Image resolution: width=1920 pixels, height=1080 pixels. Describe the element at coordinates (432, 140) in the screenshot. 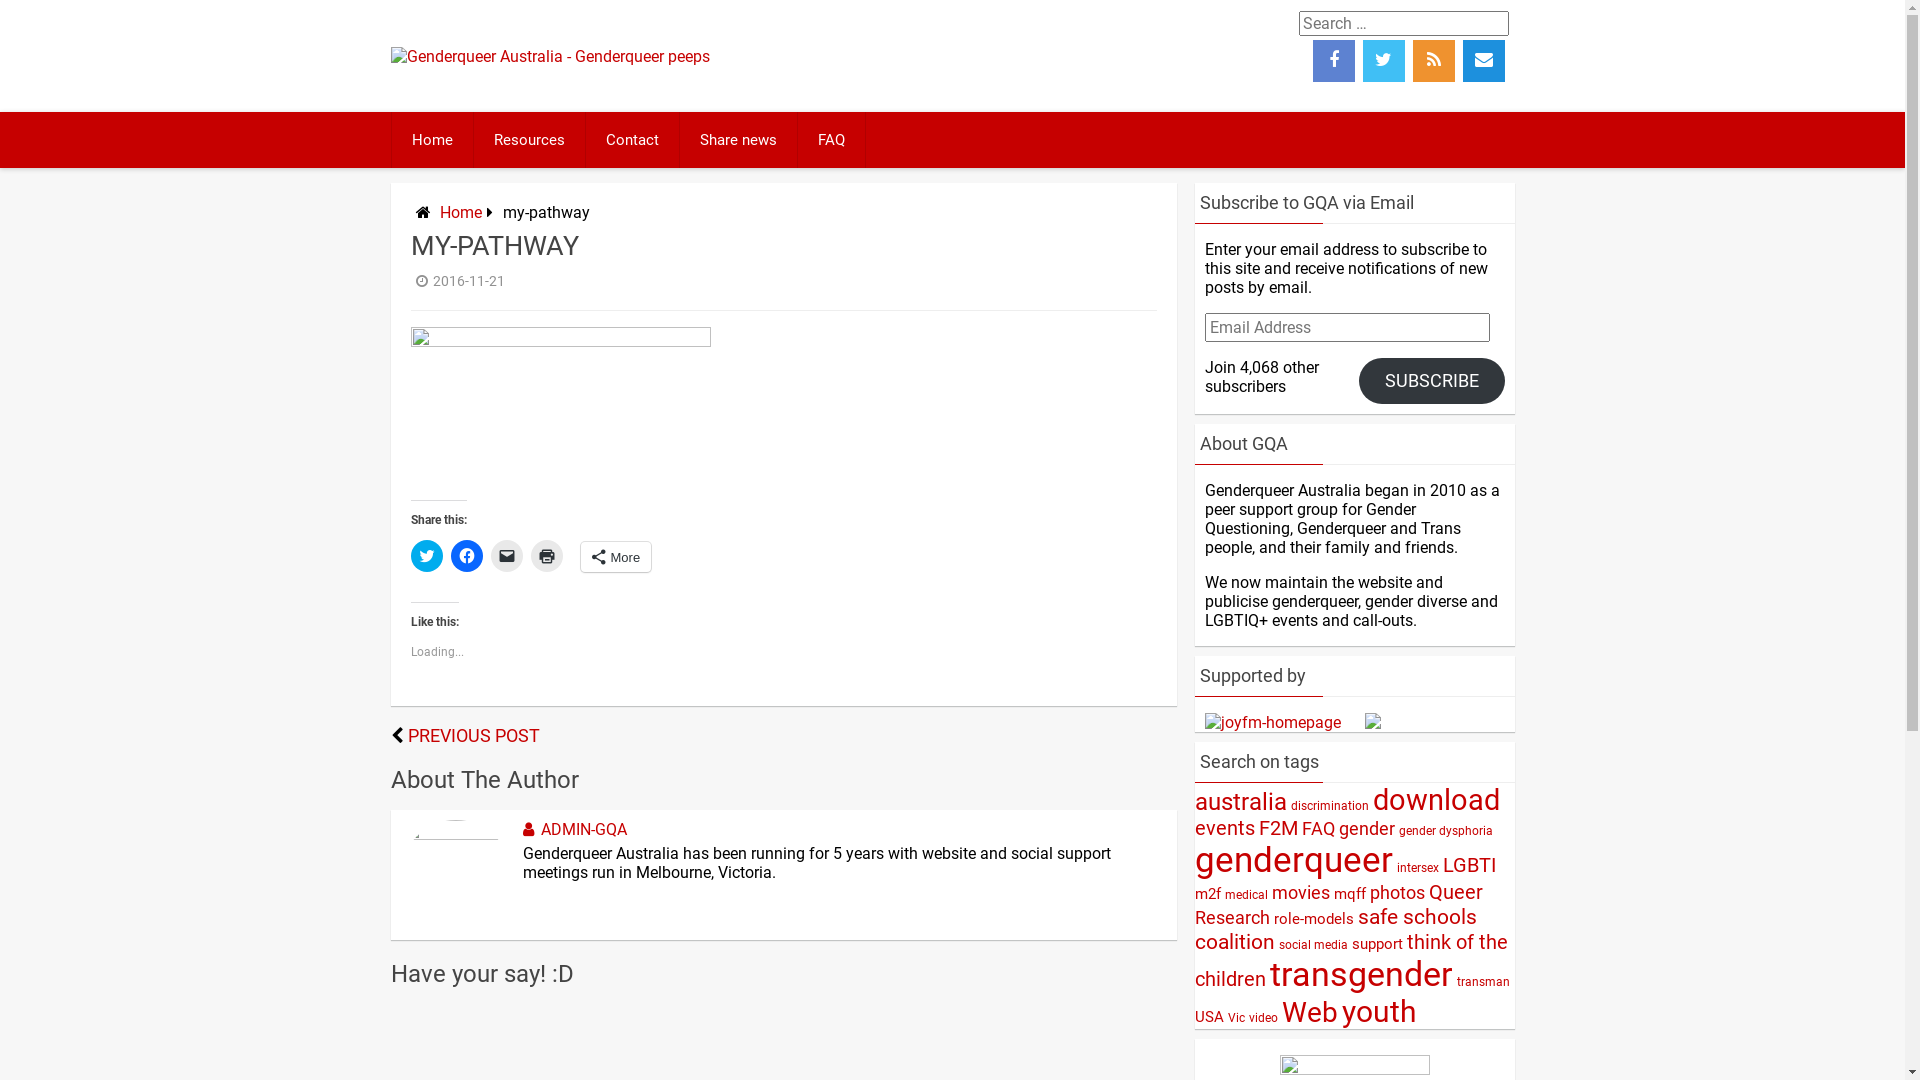

I see `Home` at that location.